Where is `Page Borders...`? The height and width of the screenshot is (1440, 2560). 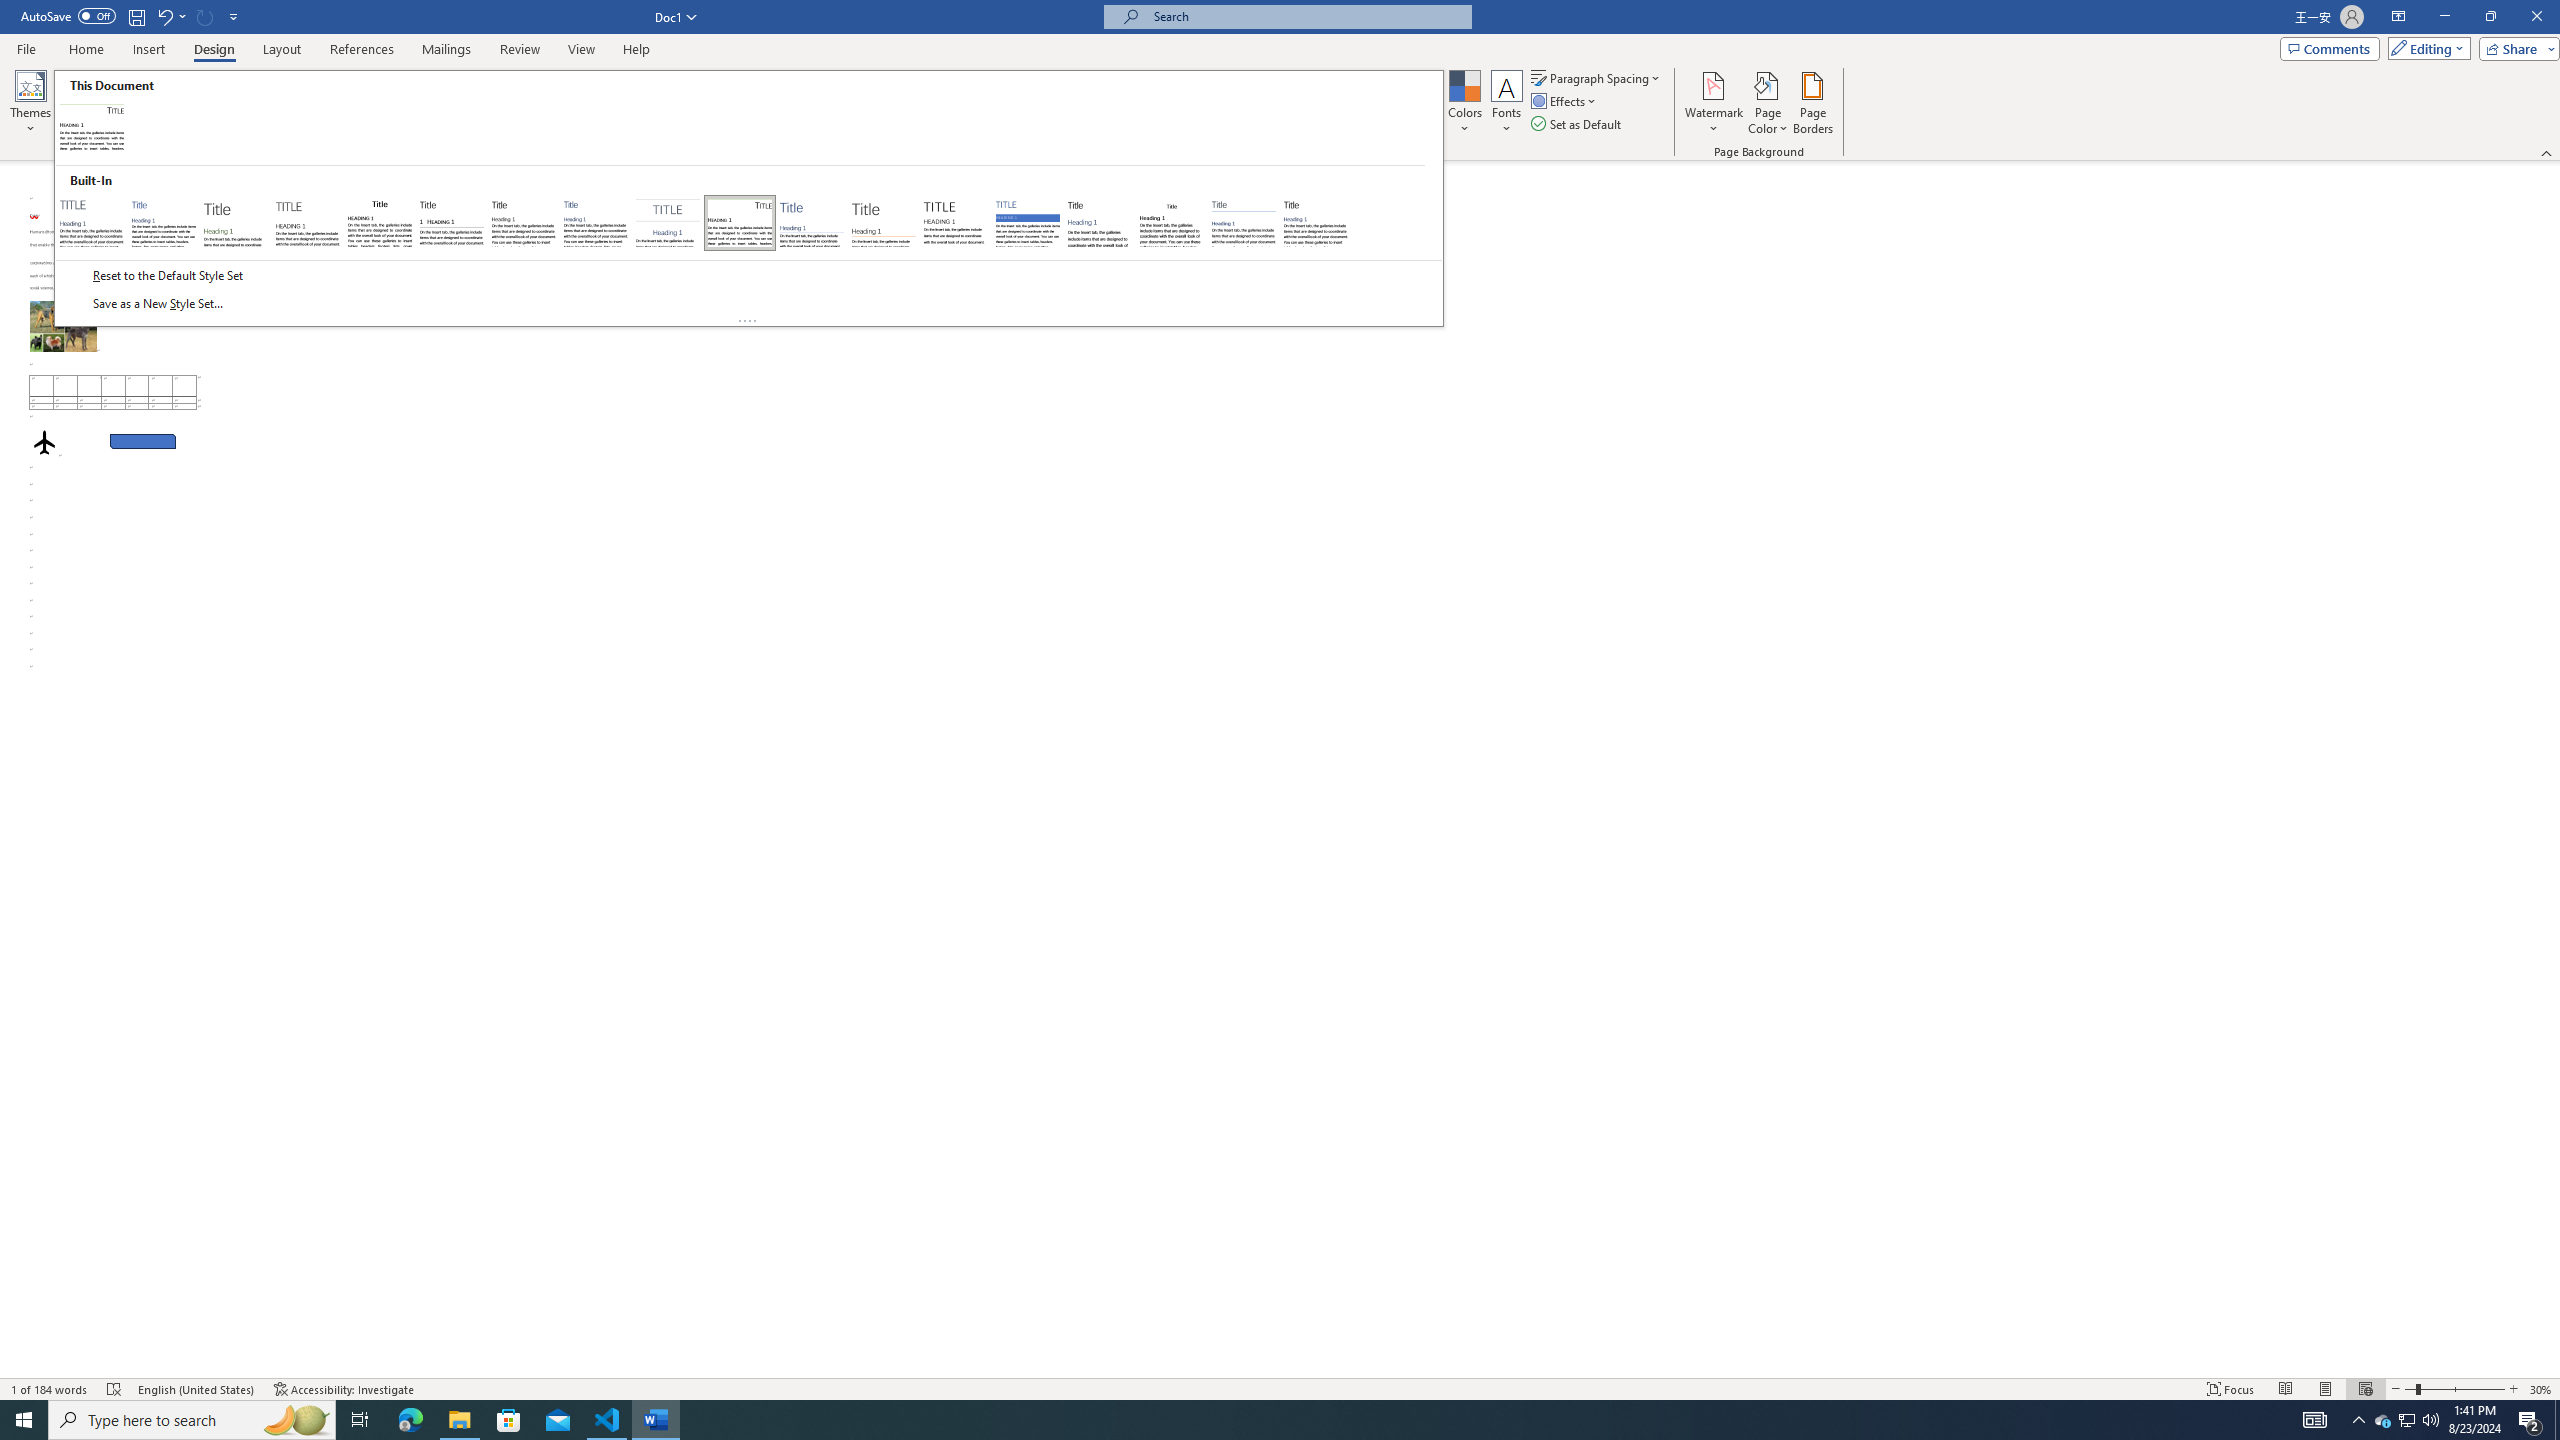 Page Borders... is located at coordinates (1814, 103).